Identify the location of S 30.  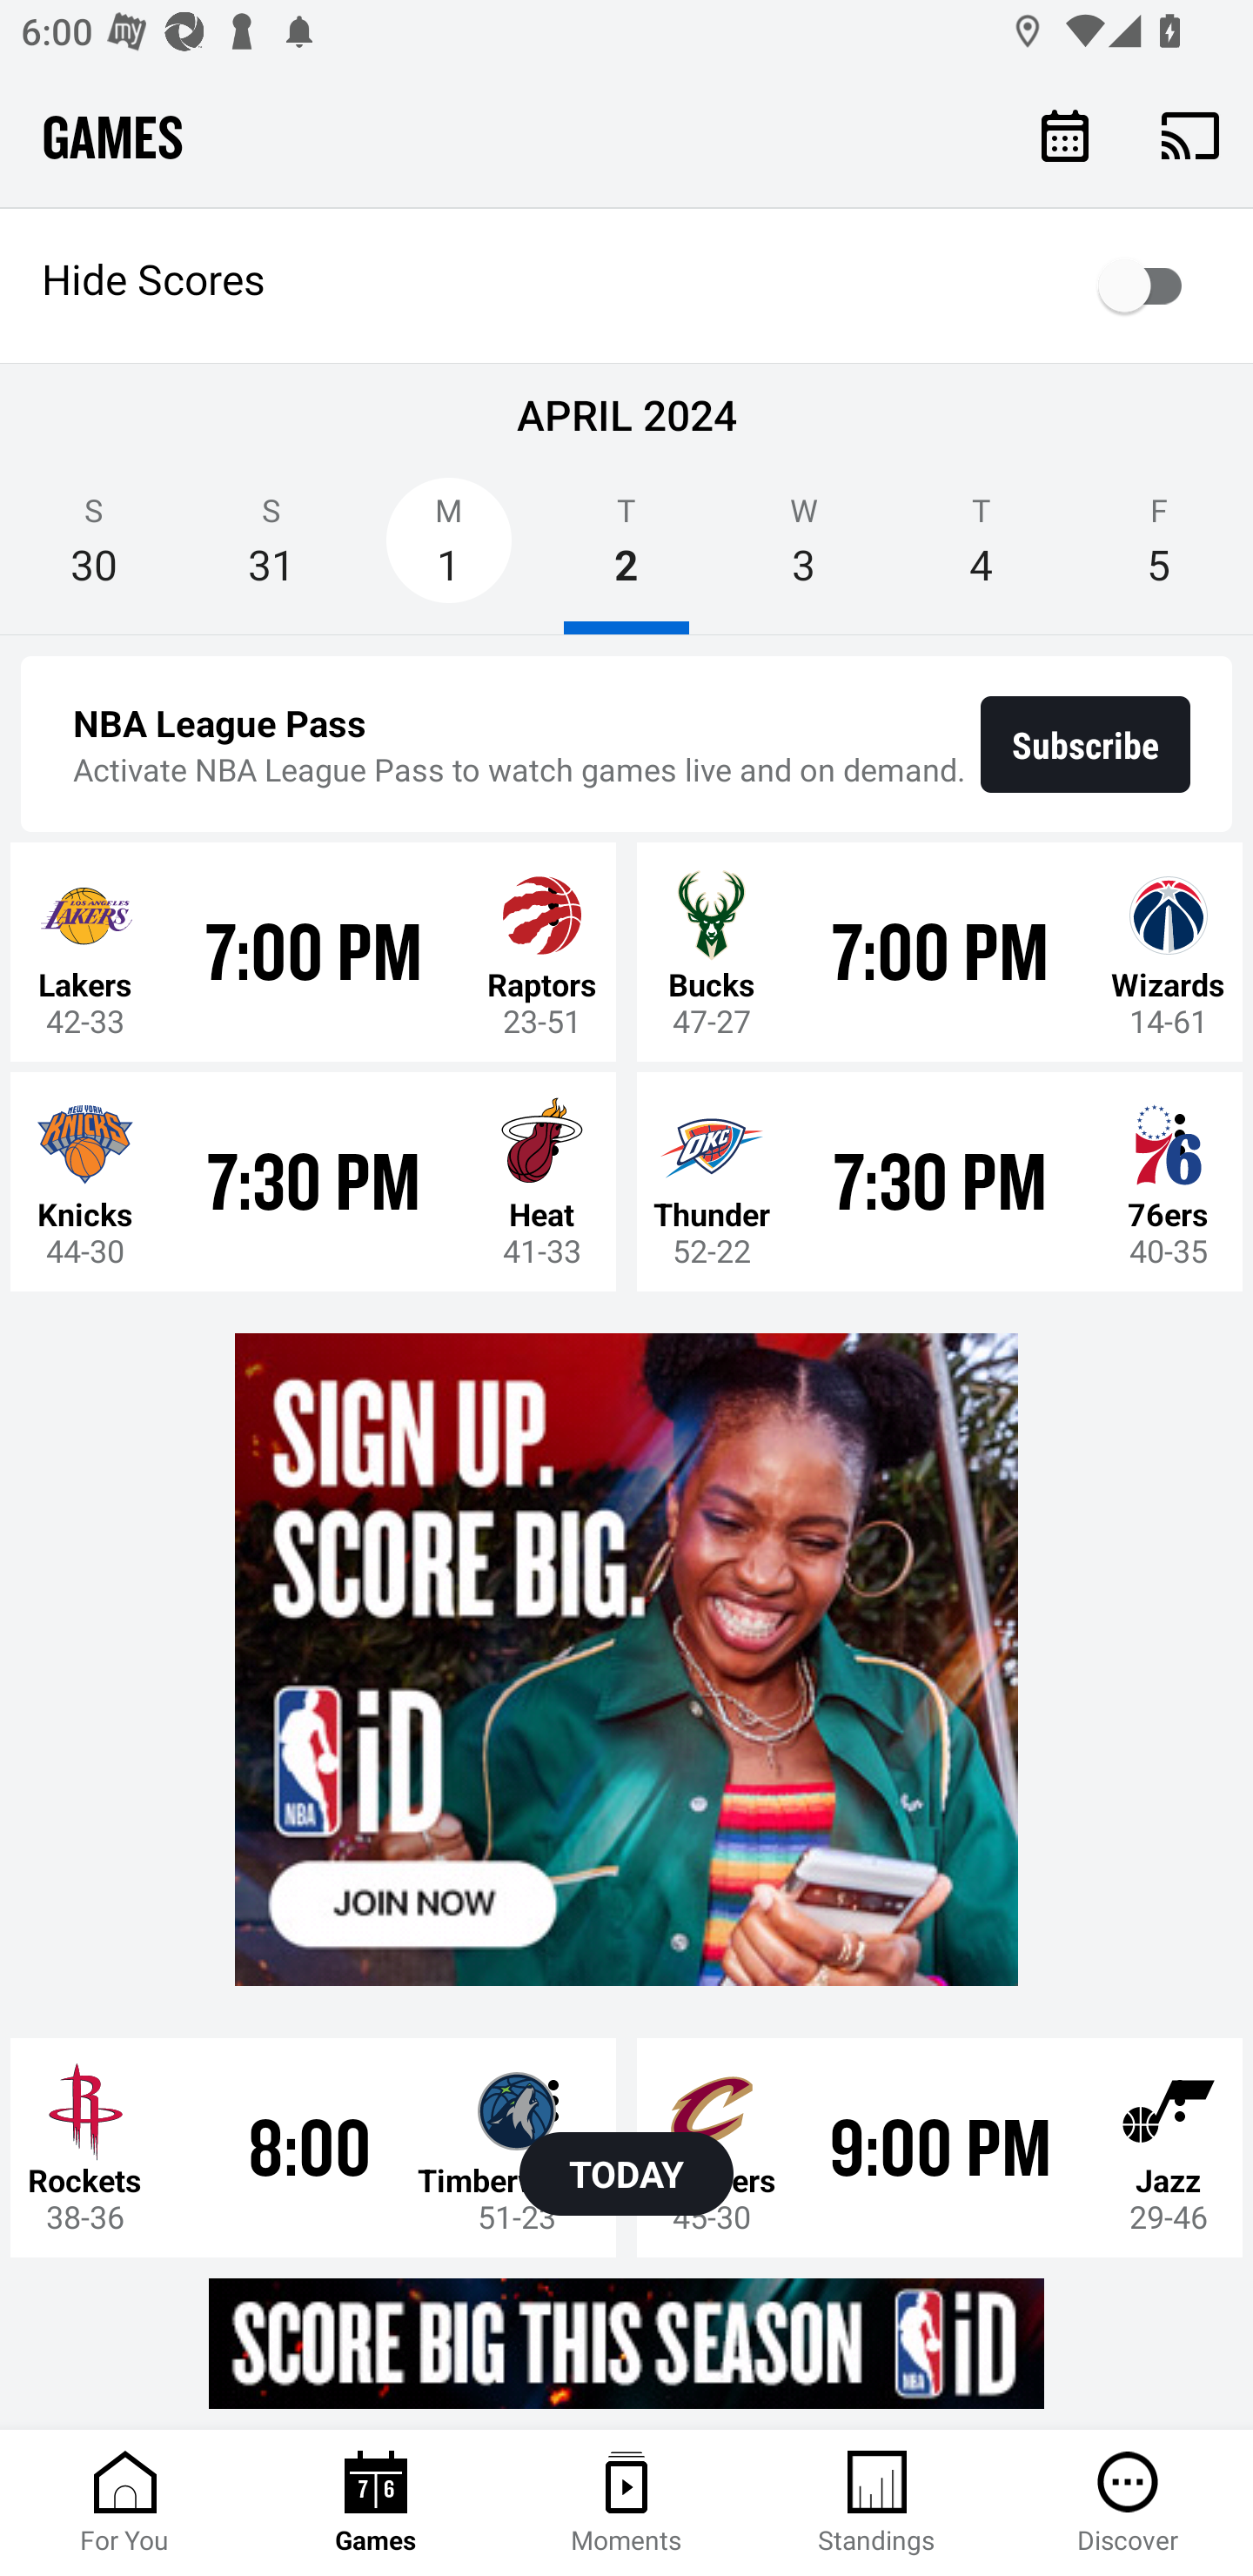
(94, 550).